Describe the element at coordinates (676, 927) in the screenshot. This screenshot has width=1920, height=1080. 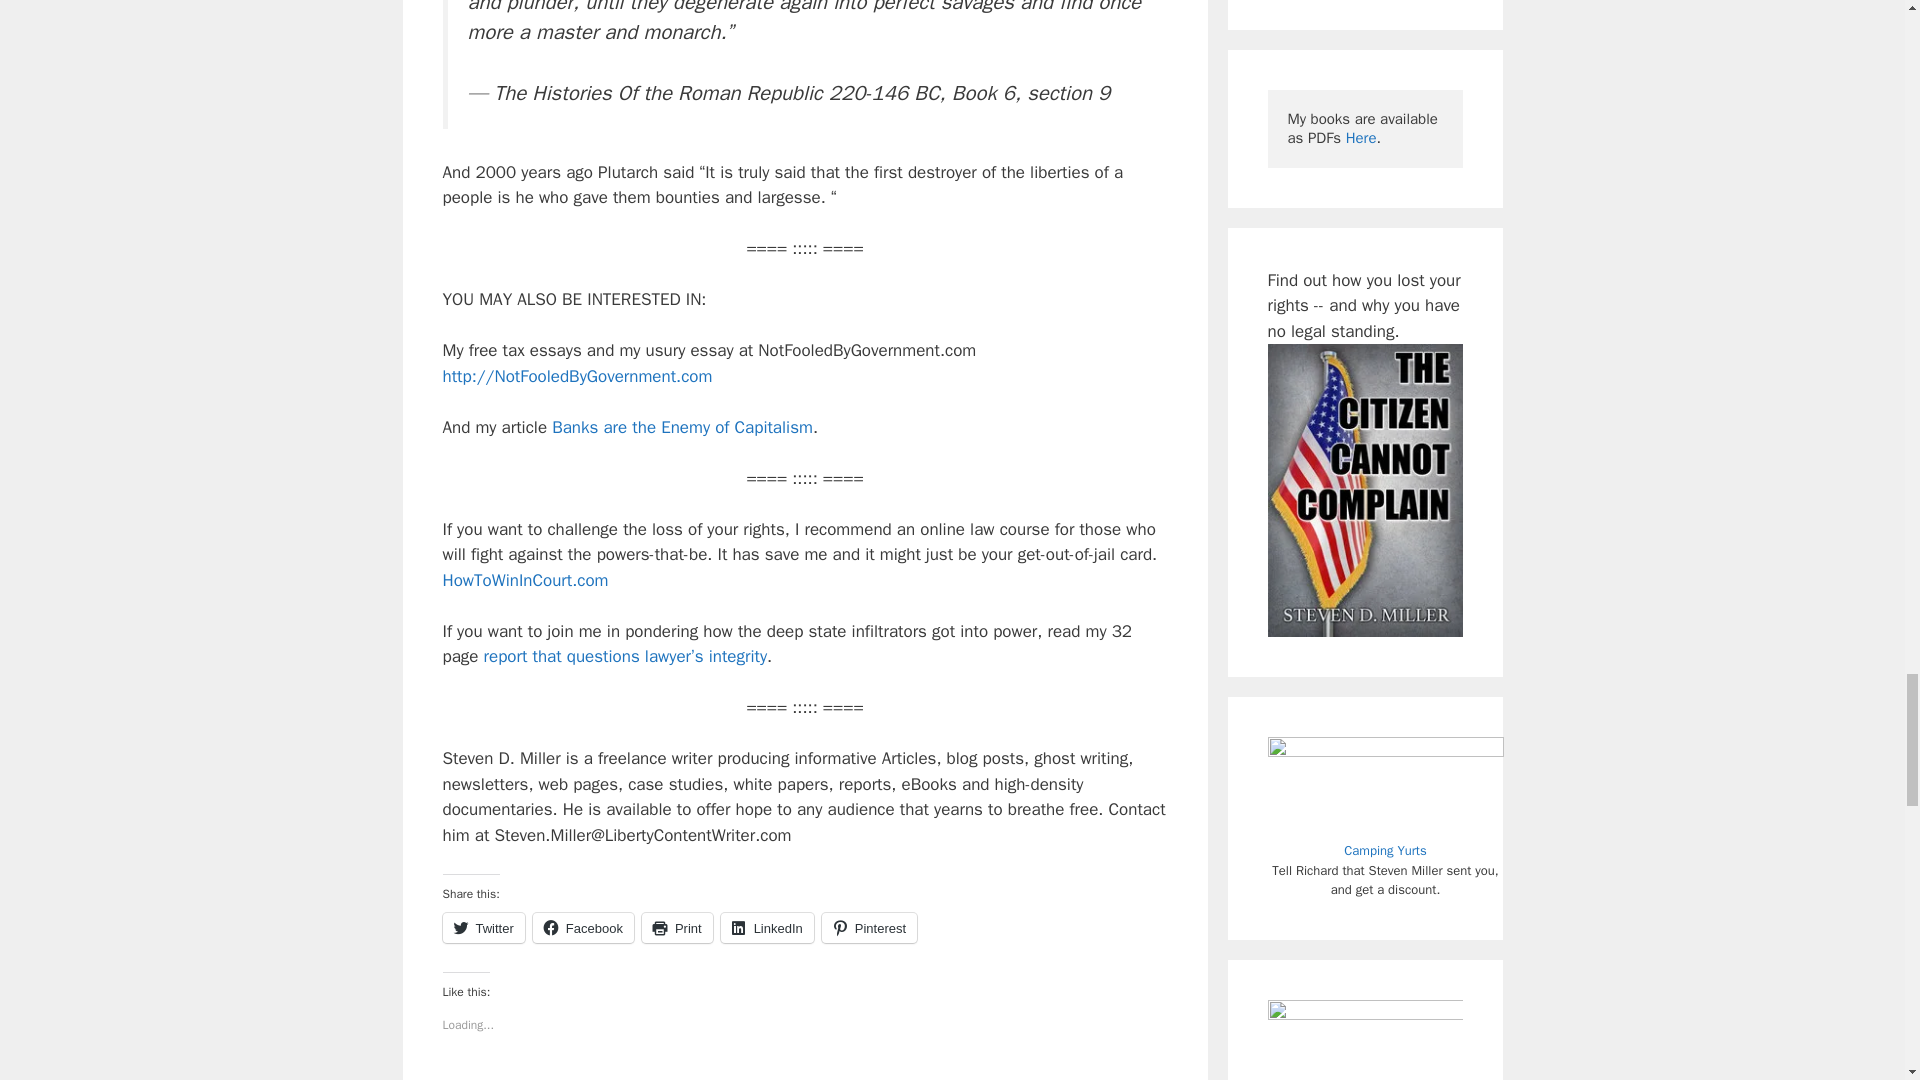
I see `Click to print` at that location.